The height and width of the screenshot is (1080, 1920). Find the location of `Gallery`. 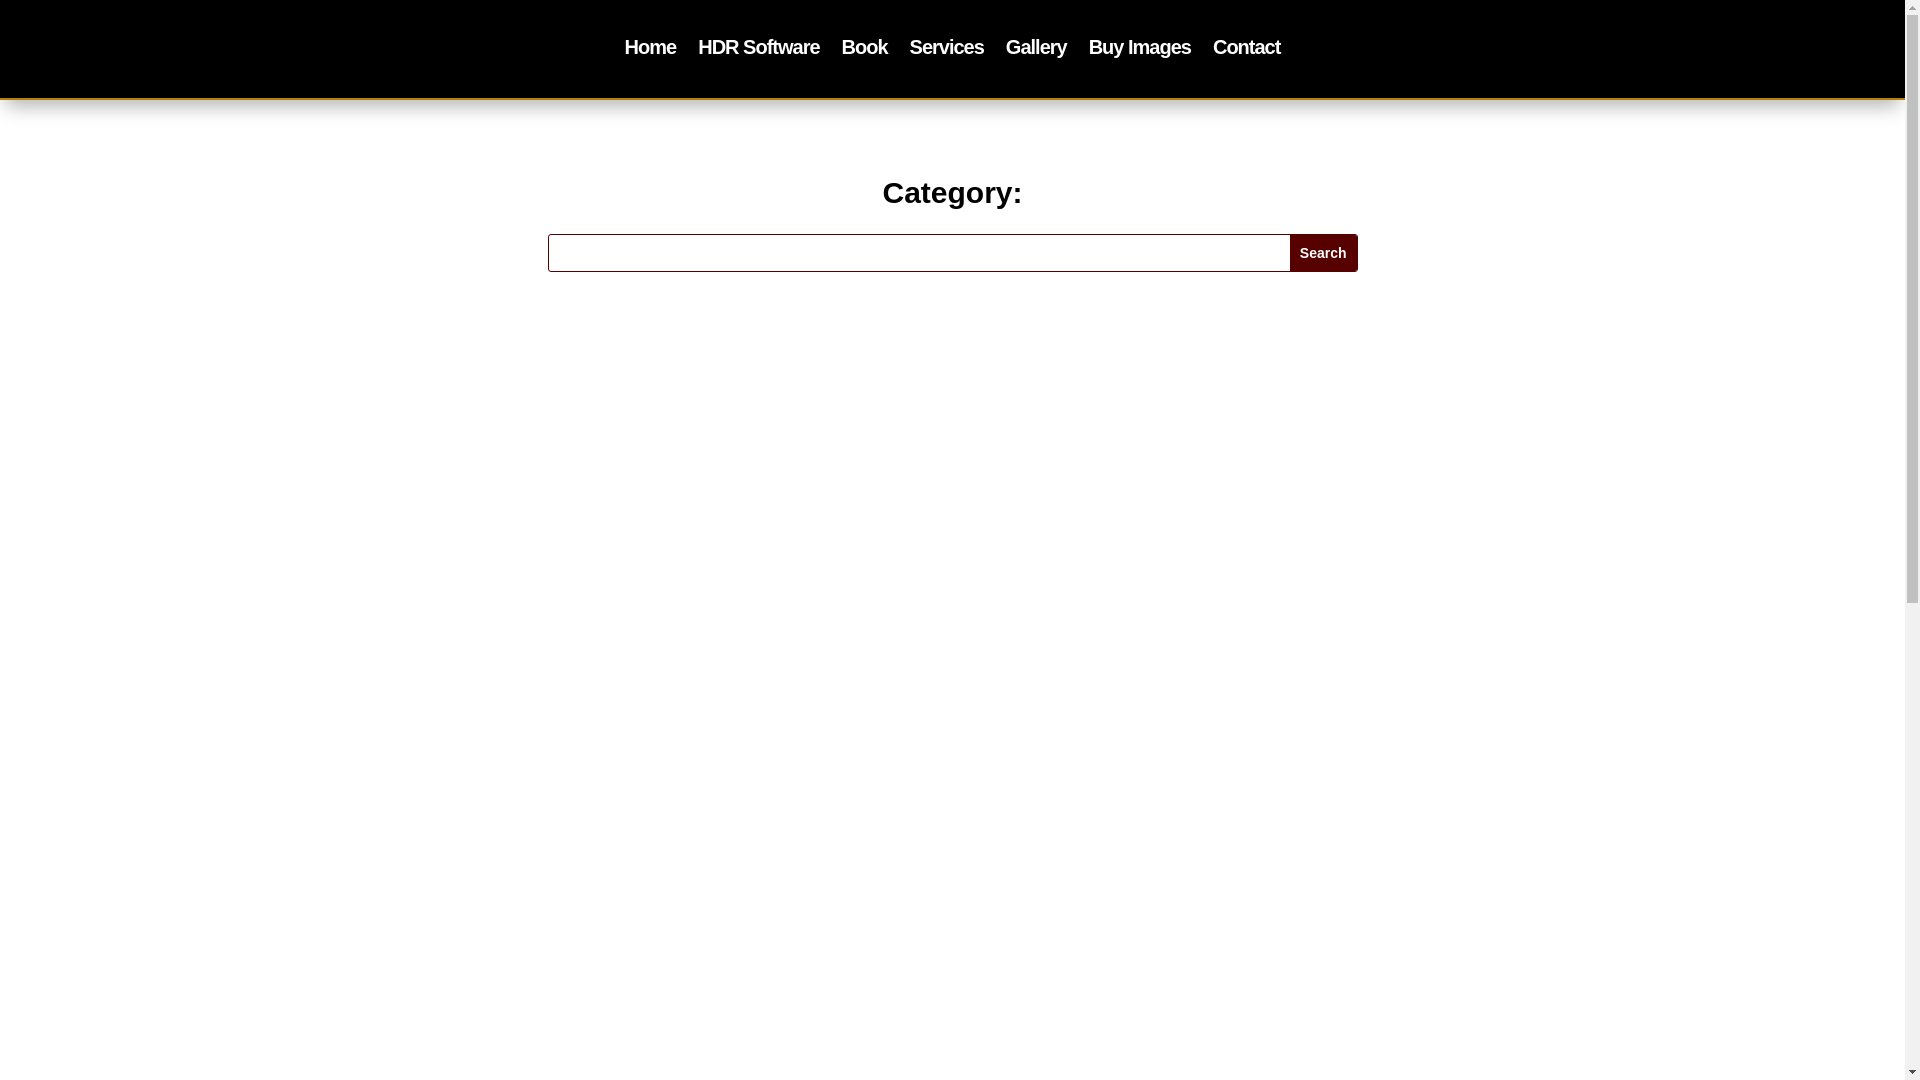

Gallery is located at coordinates (1036, 50).